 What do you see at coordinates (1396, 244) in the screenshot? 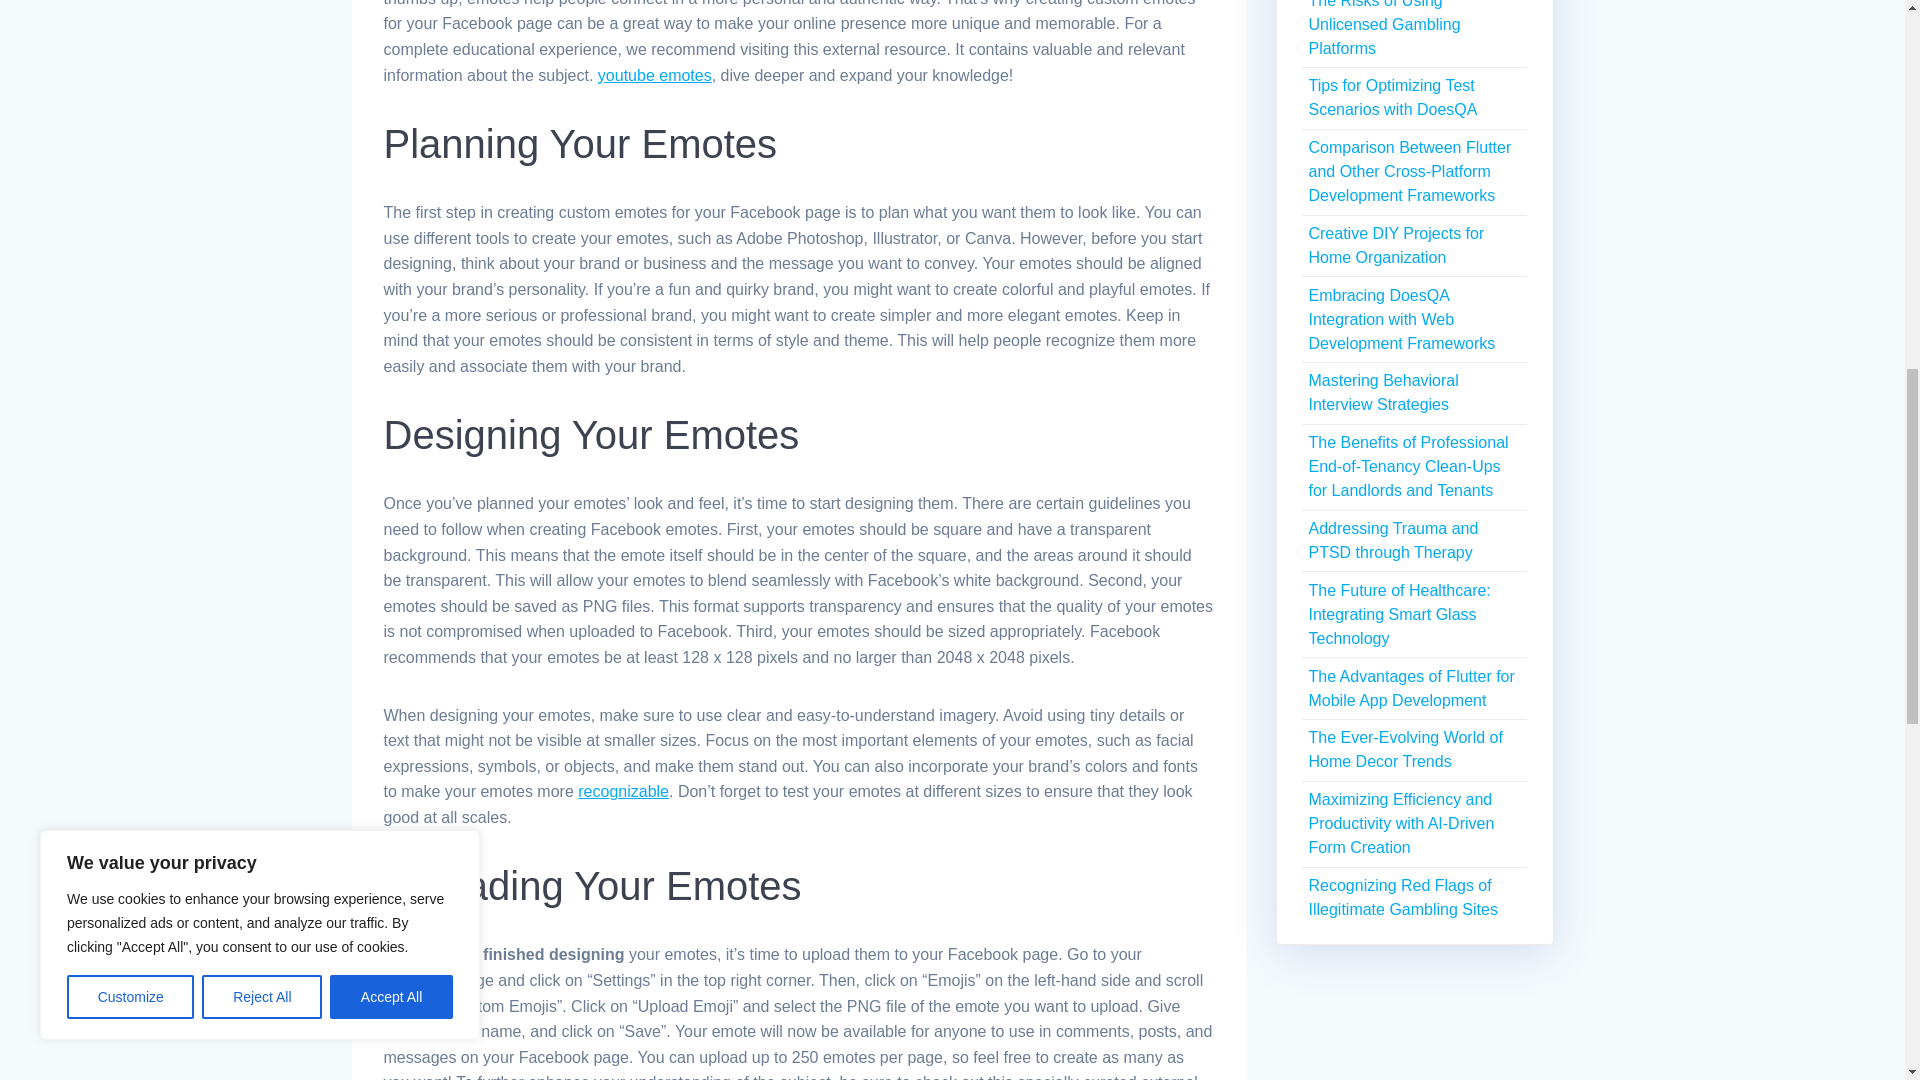
I see `Creative DIY Projects for Home Organization` at bounding box center [1396, 244].